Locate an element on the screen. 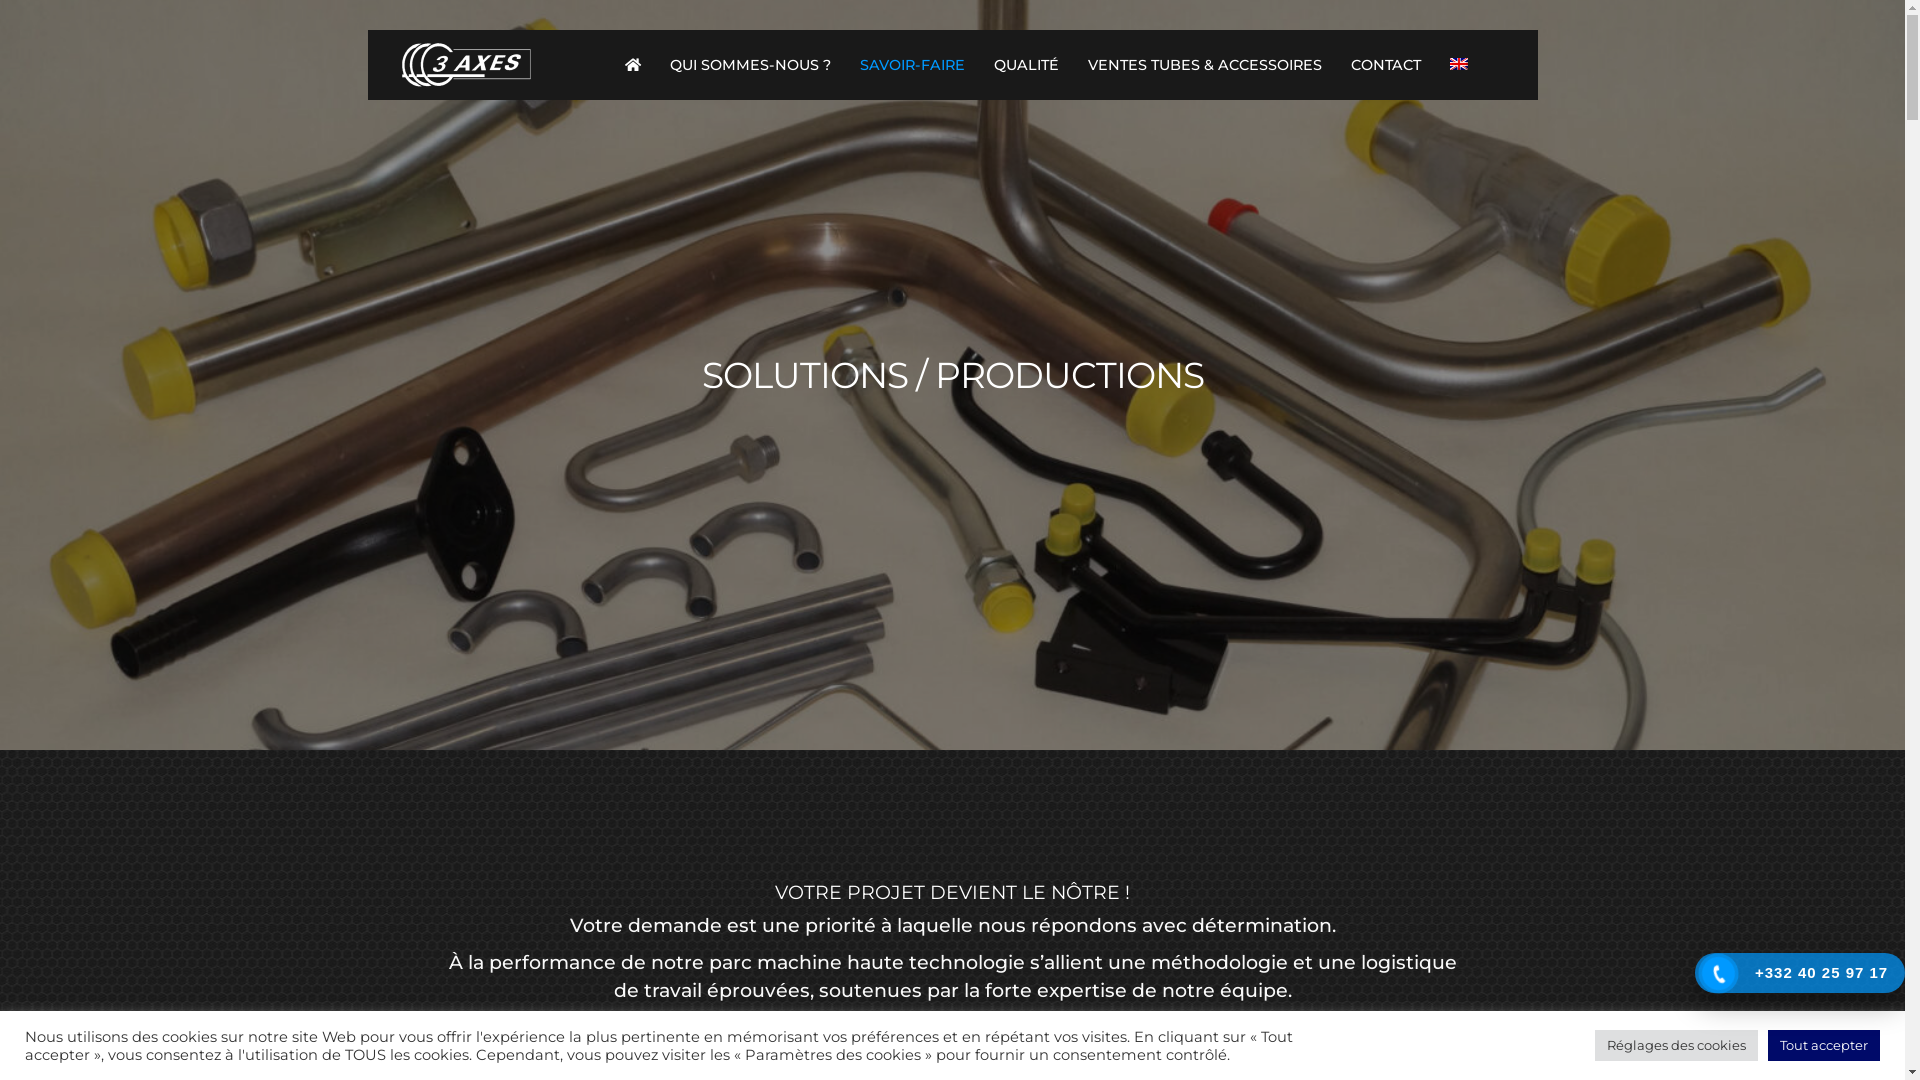 Image resolution: width=1920 pixels, height=1080 pixels. Tout accepter is located at coordinates (1824, 1046).